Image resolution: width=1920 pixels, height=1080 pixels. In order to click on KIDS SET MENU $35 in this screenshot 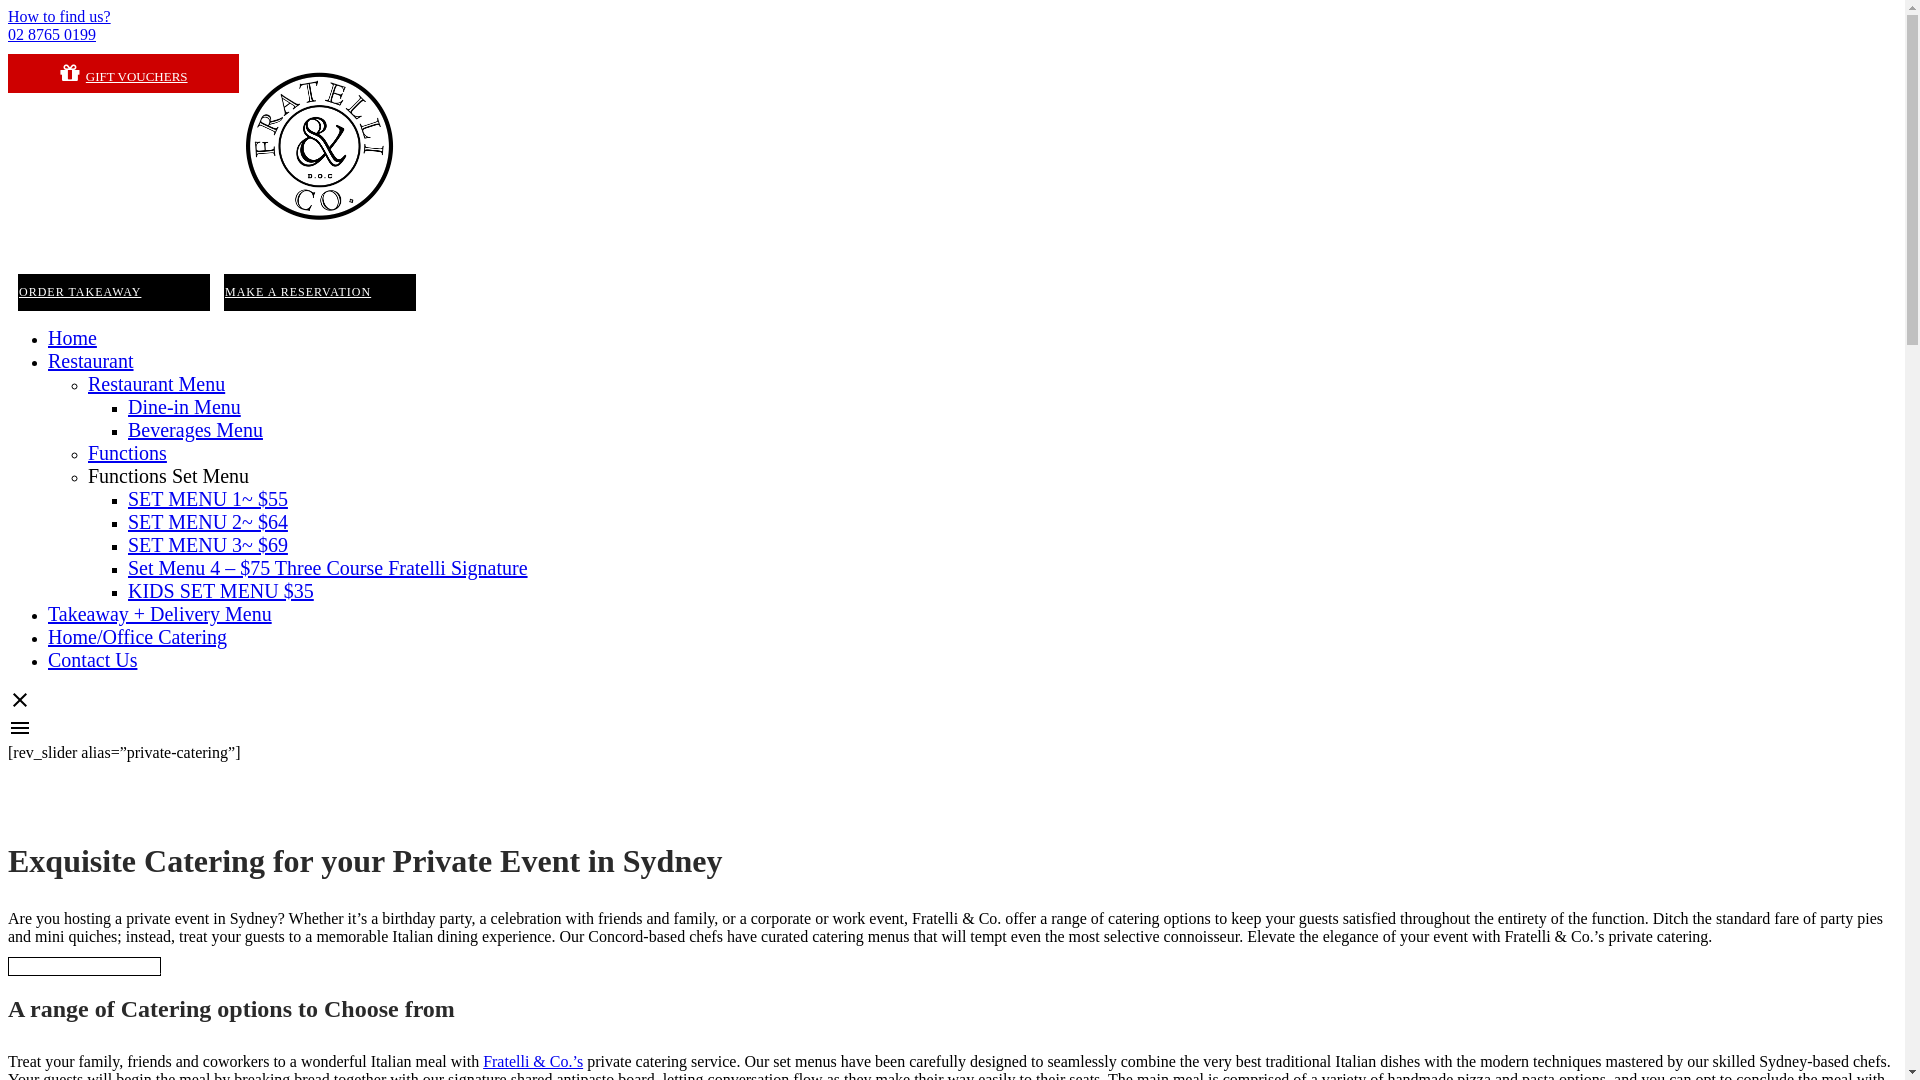, I will do `click(221, 591)`.